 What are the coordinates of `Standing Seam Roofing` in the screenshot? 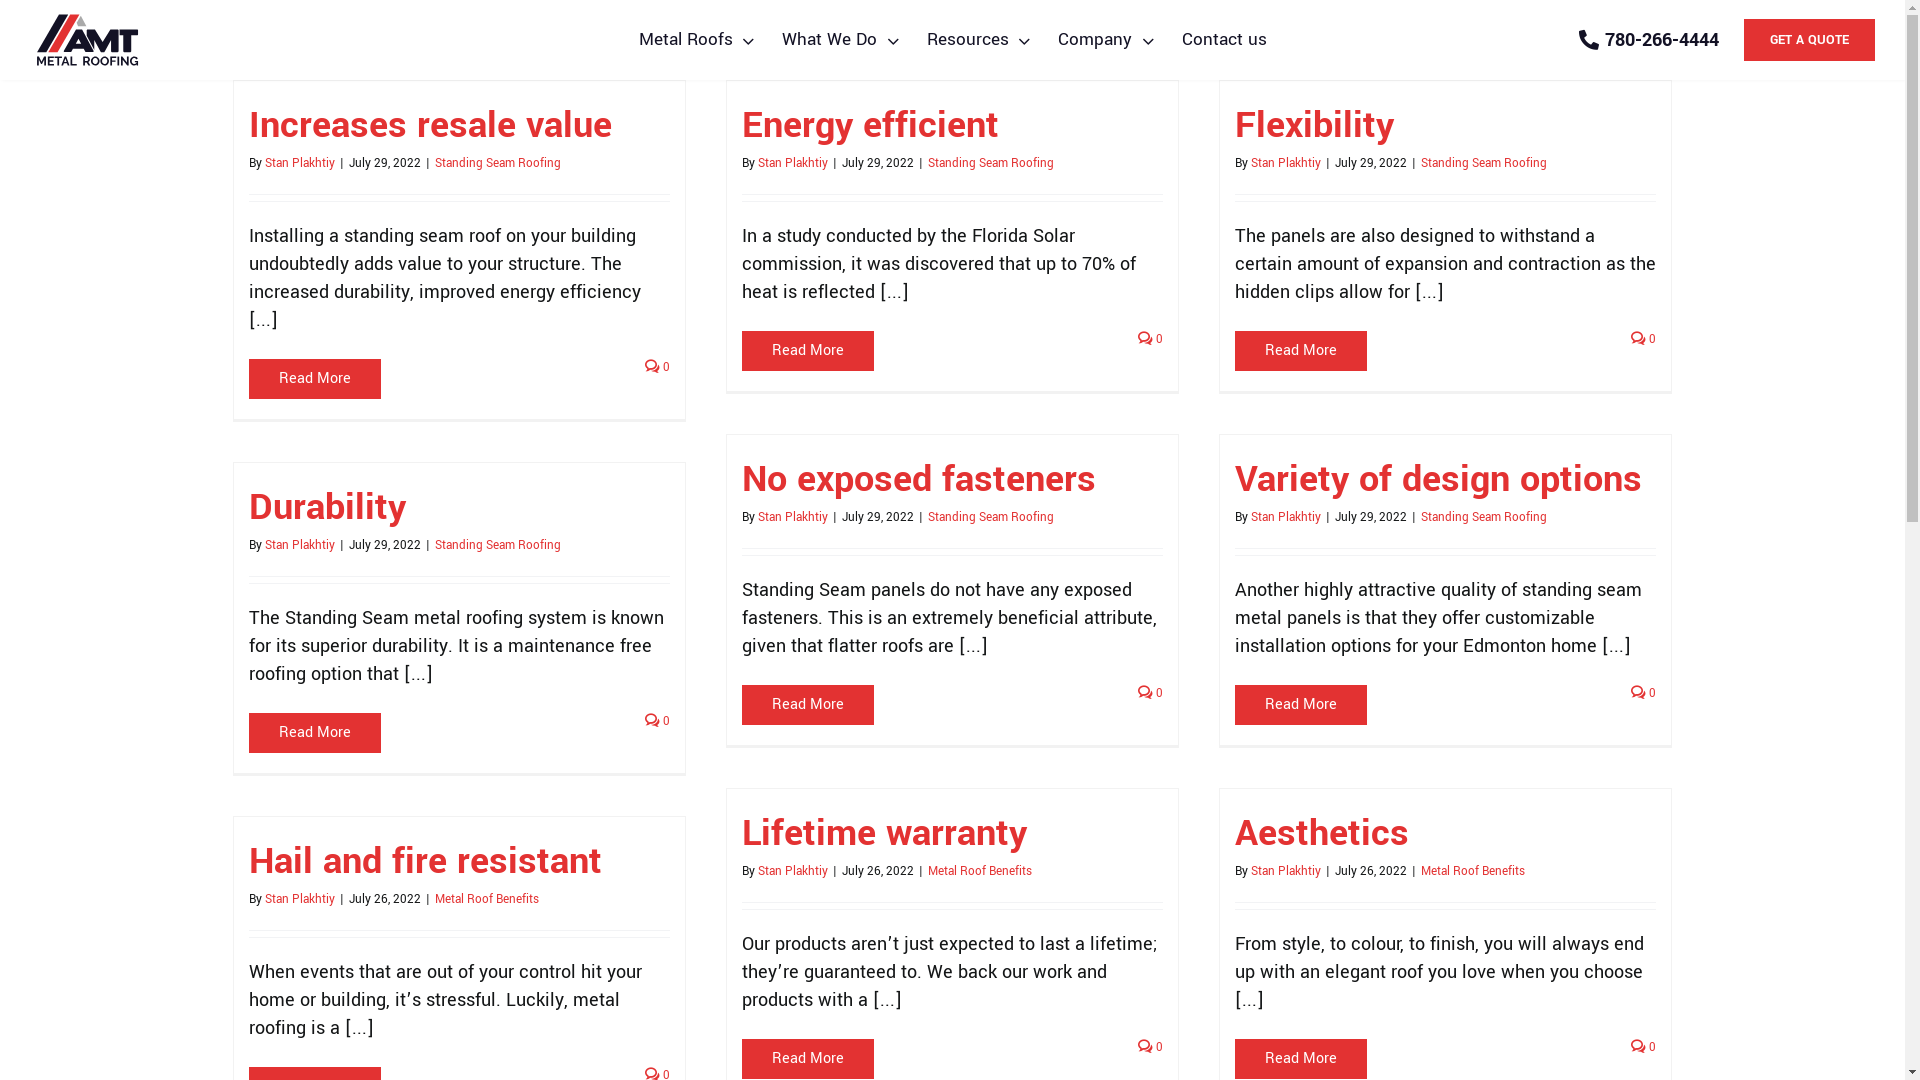 It's located at (991, 517).